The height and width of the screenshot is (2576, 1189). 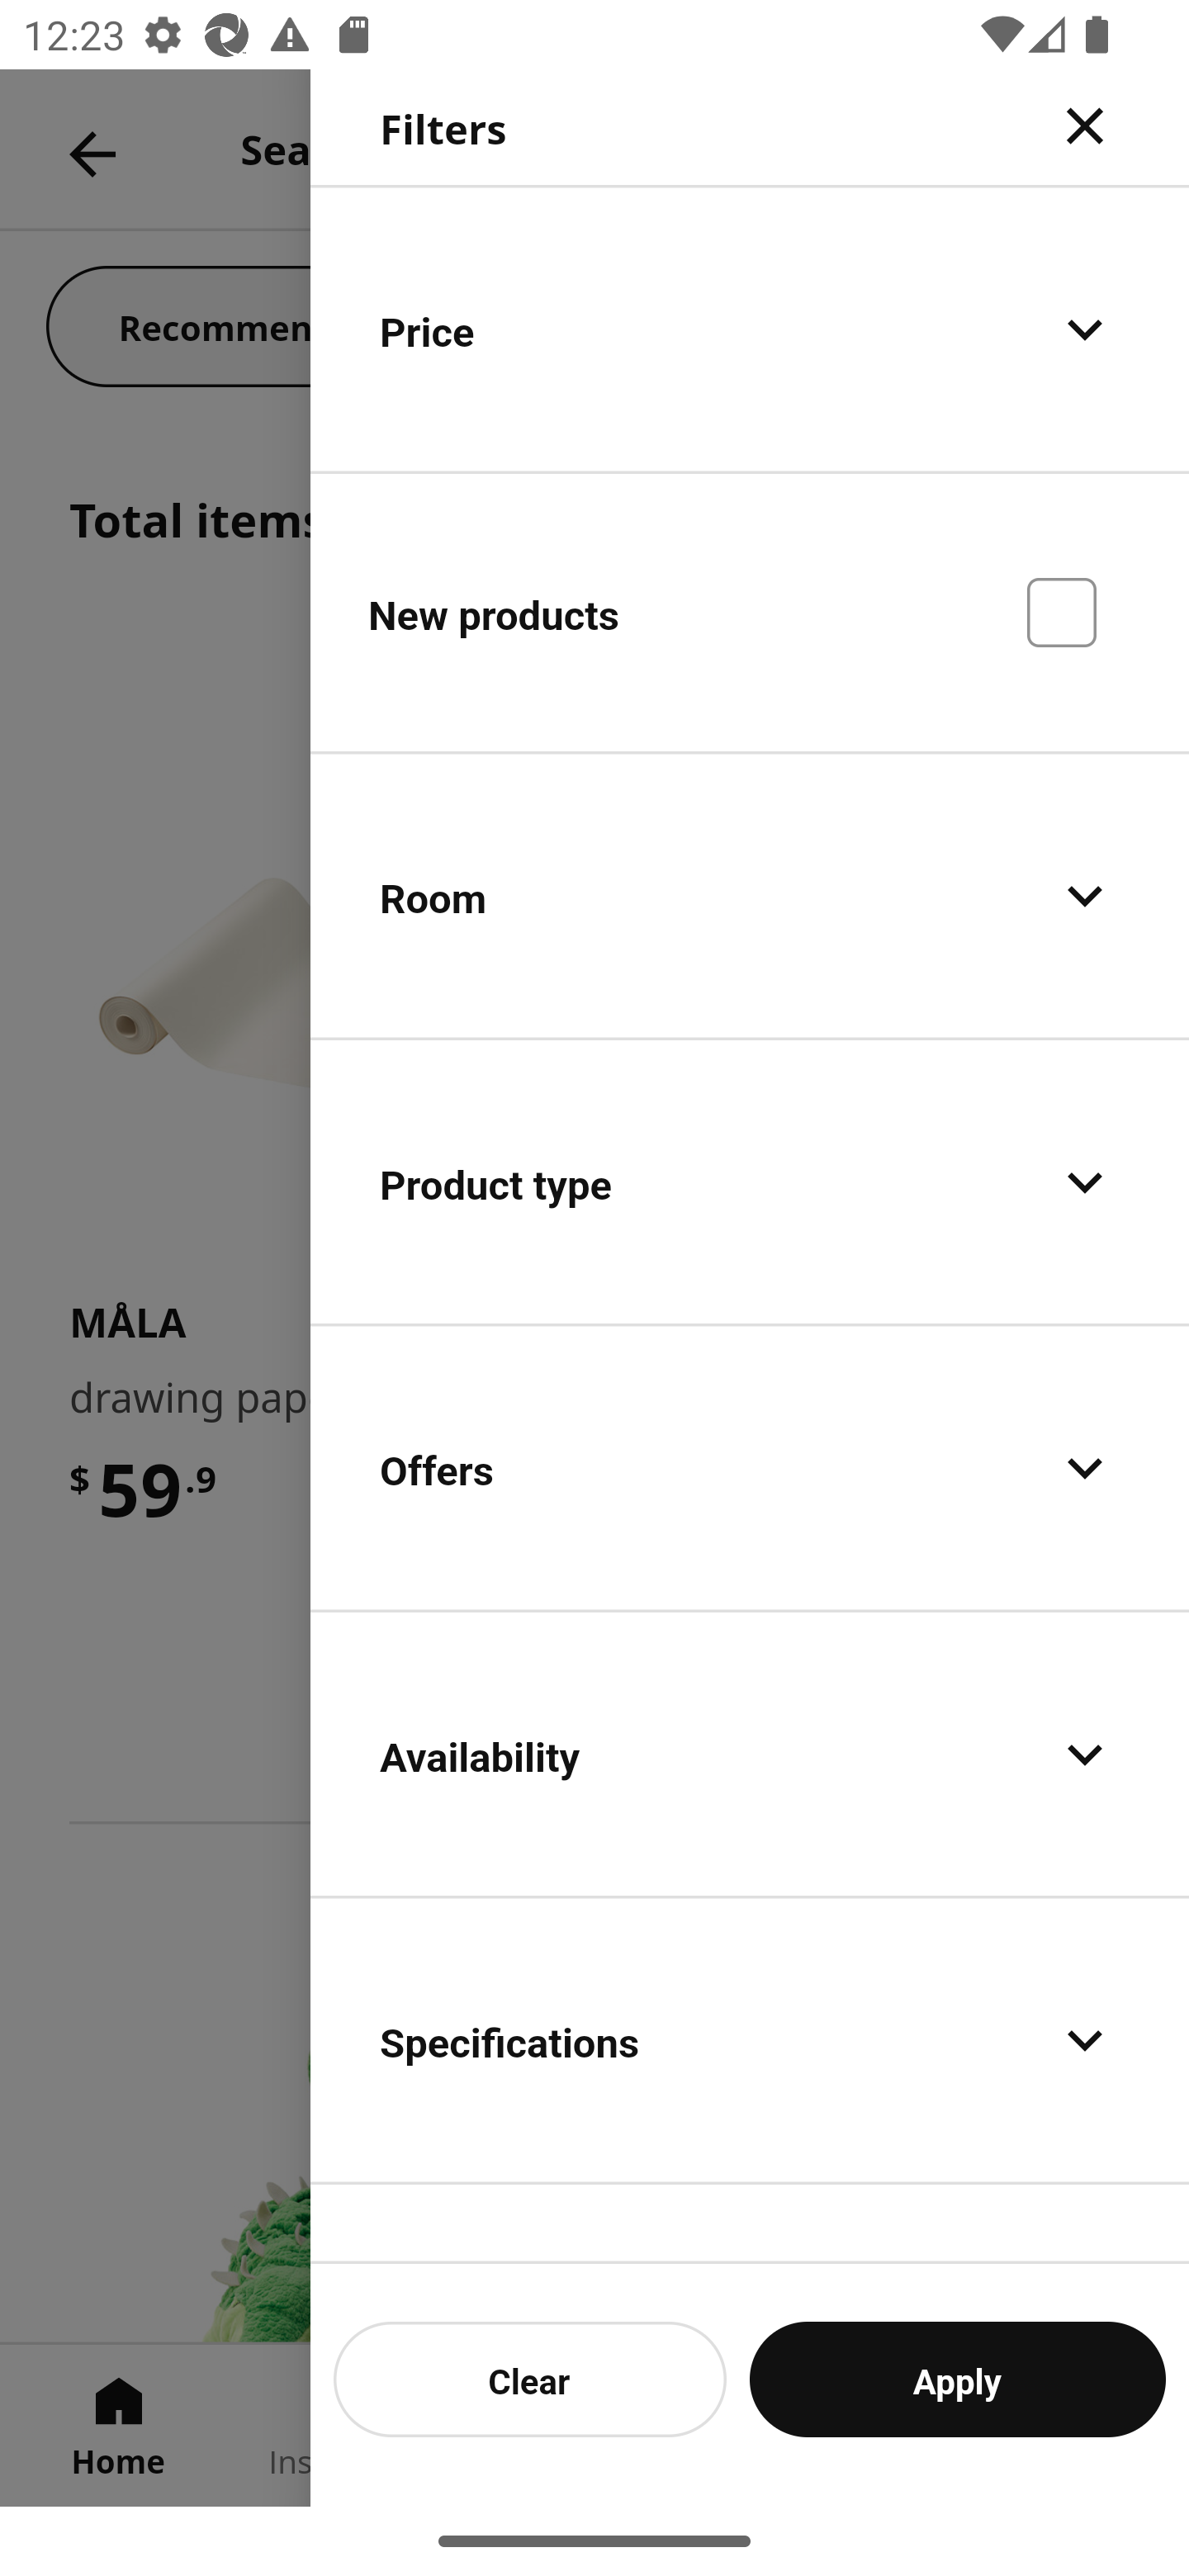 What do you see at coordinates (750, 329) in the screenshot?
I see `Price` at bounding box center [750, 329].